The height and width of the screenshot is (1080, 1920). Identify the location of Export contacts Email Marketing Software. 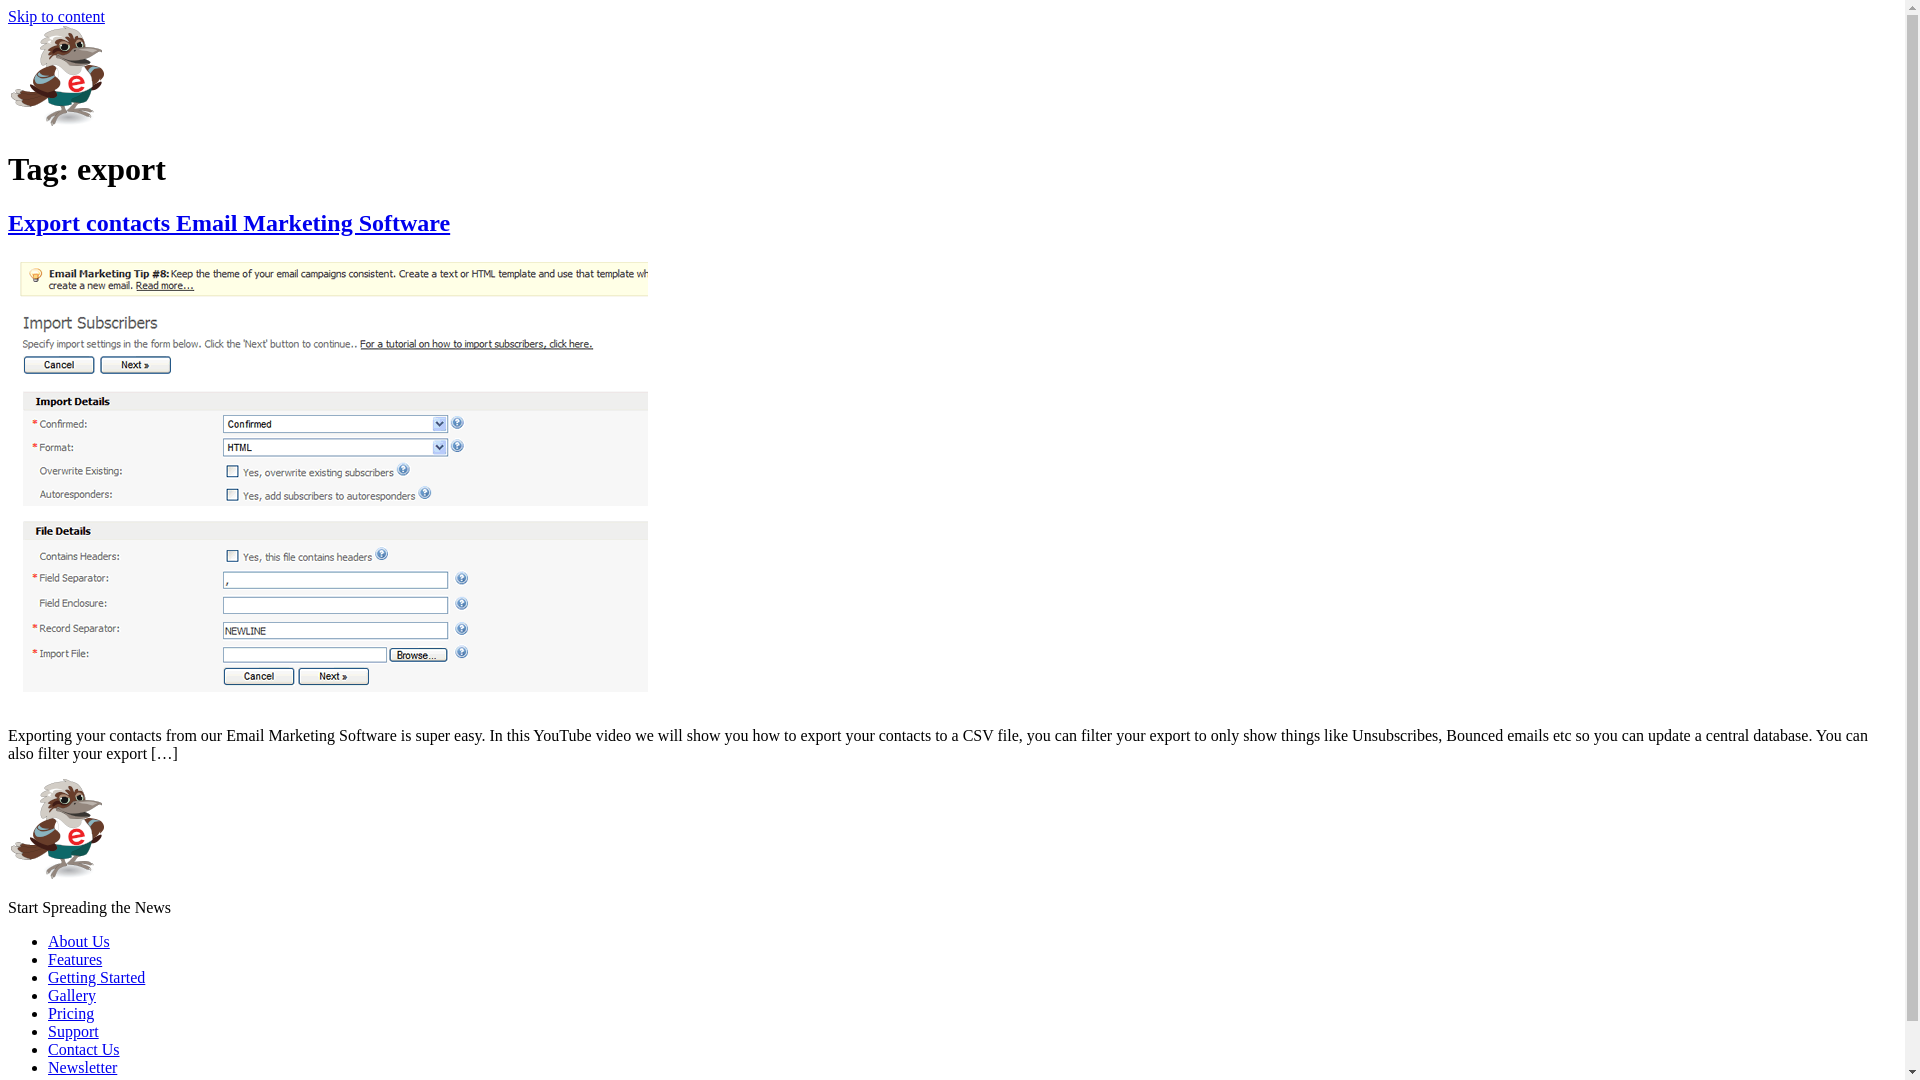
(229, 223).